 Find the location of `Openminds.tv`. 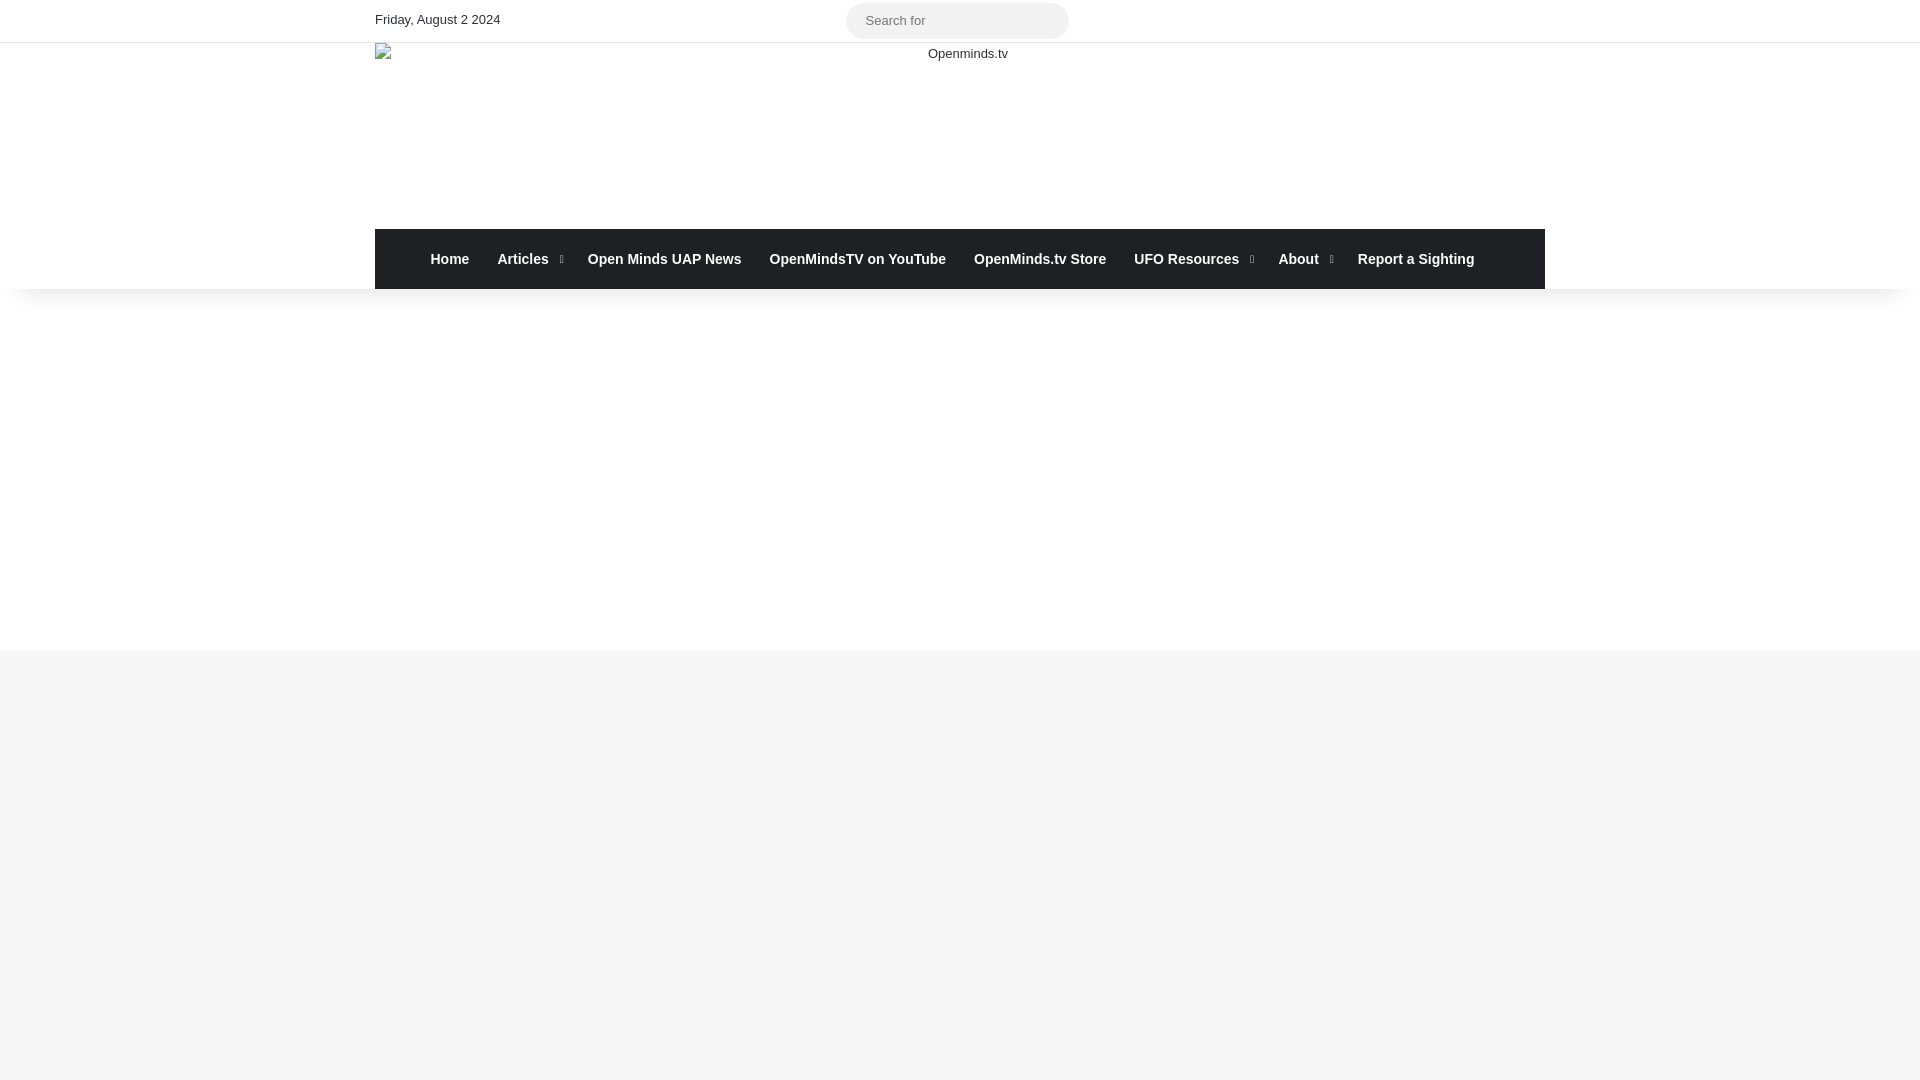

Openminds.tv is located at coordinates (960, 136).